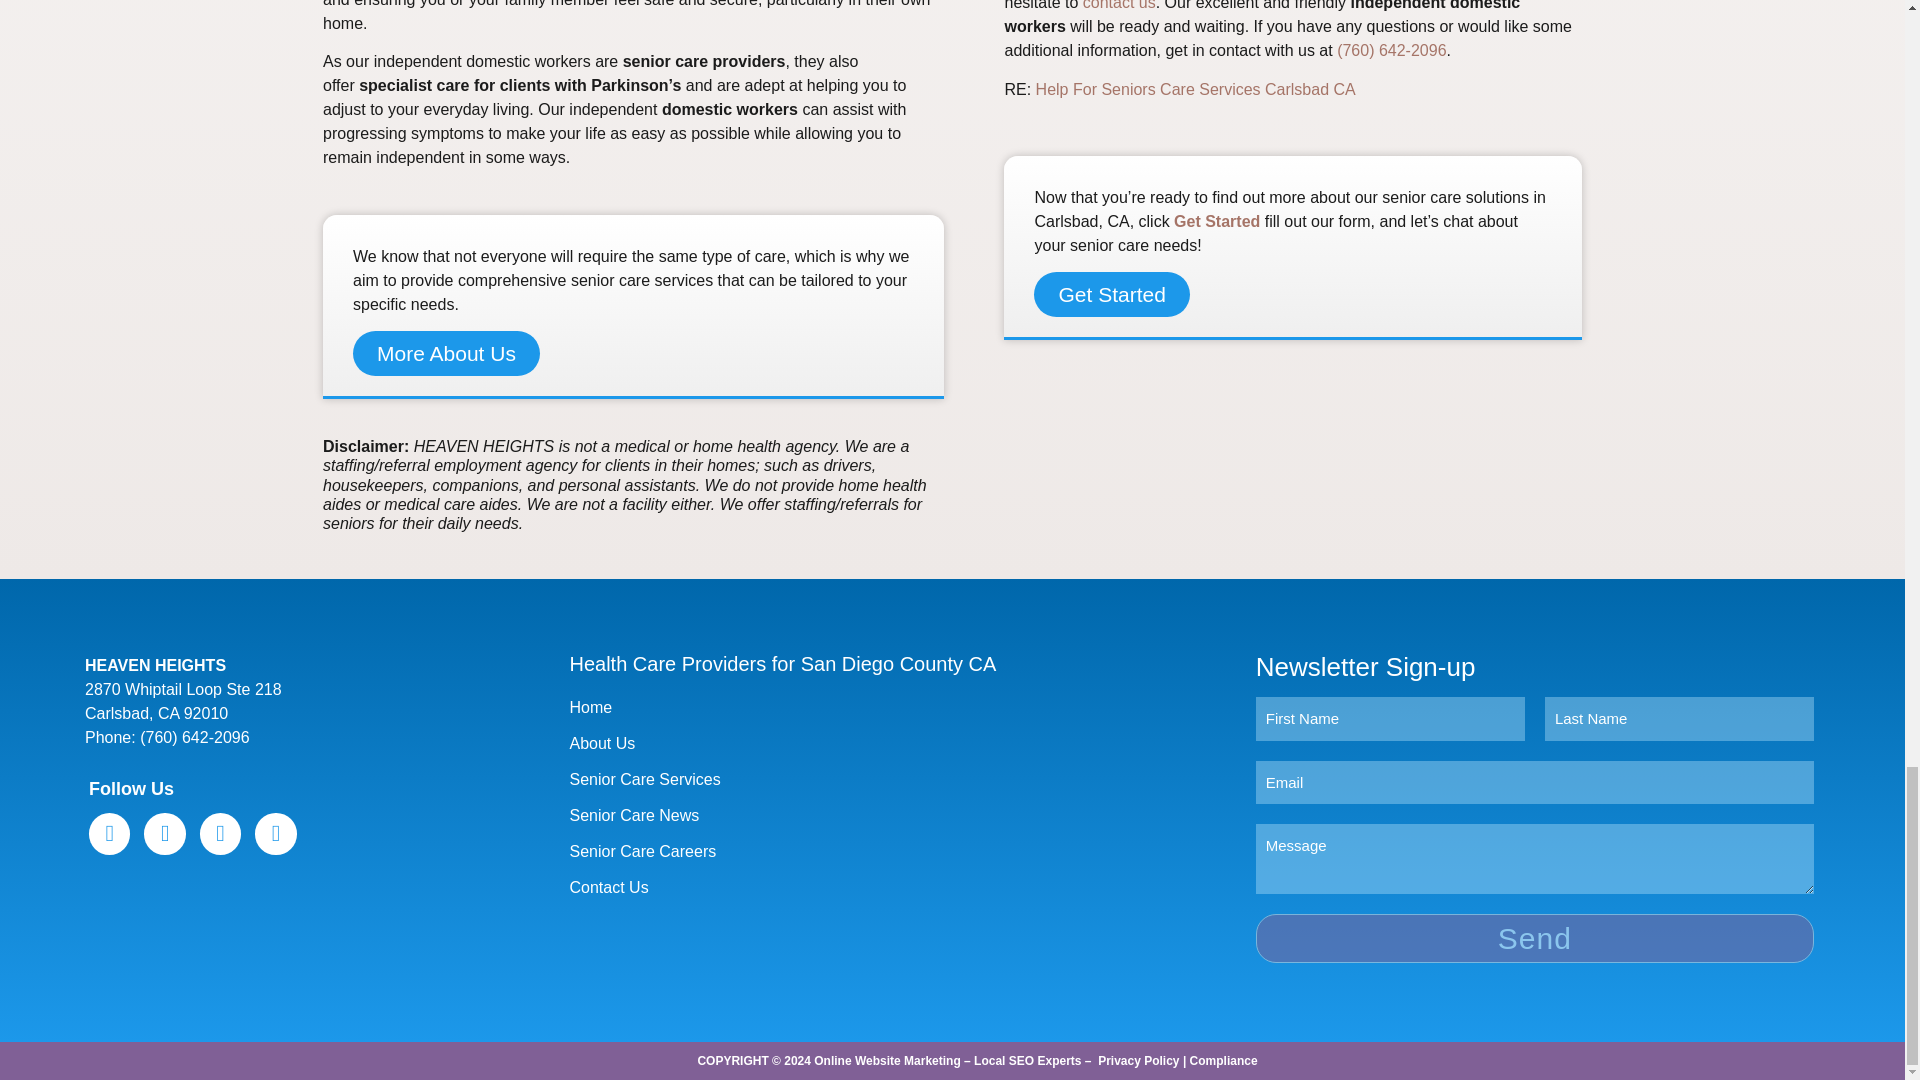 The width and height of the screenshot is (1920, 1080). Describe the element at coordinates (1216, 221) in the screenshot. I see `Get Started` at that location.